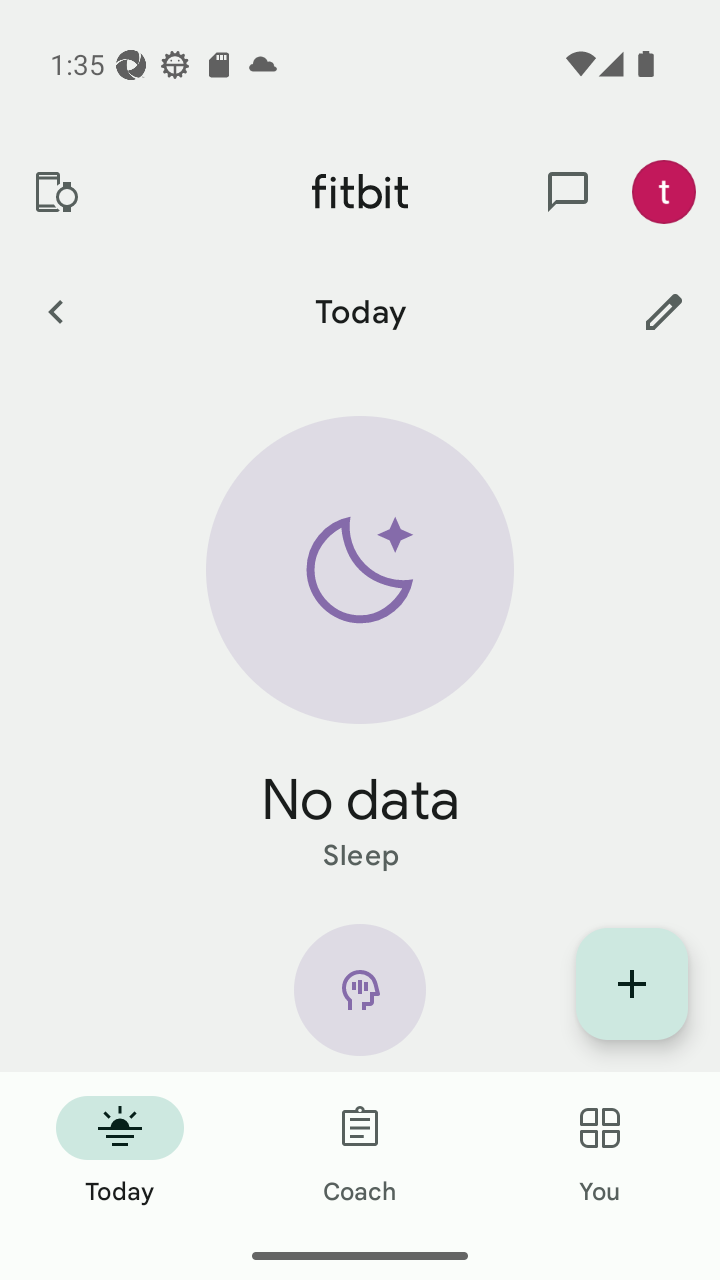 The image size is (720, 1280). I want to click on messages and notifications, so click(568, 192).